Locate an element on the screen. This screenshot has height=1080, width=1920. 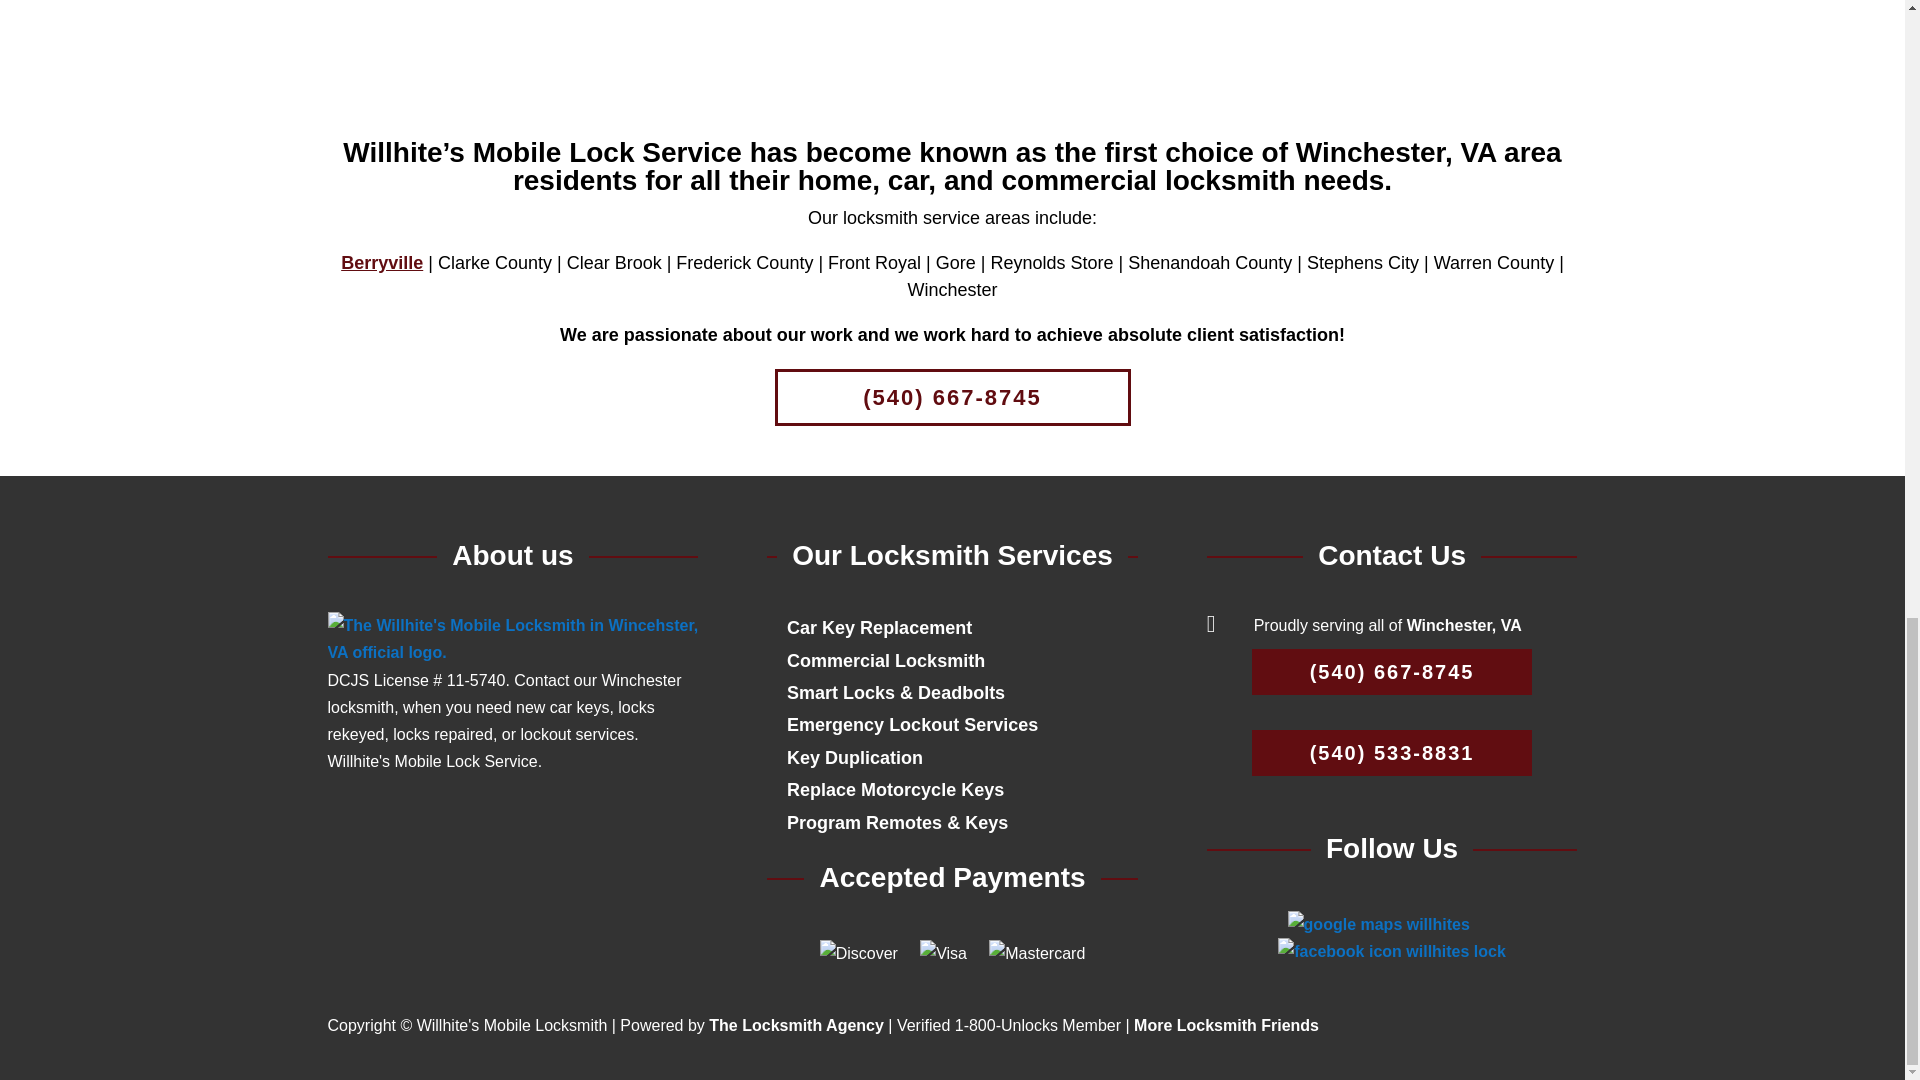
Visa is located at coordinates (943, 954).